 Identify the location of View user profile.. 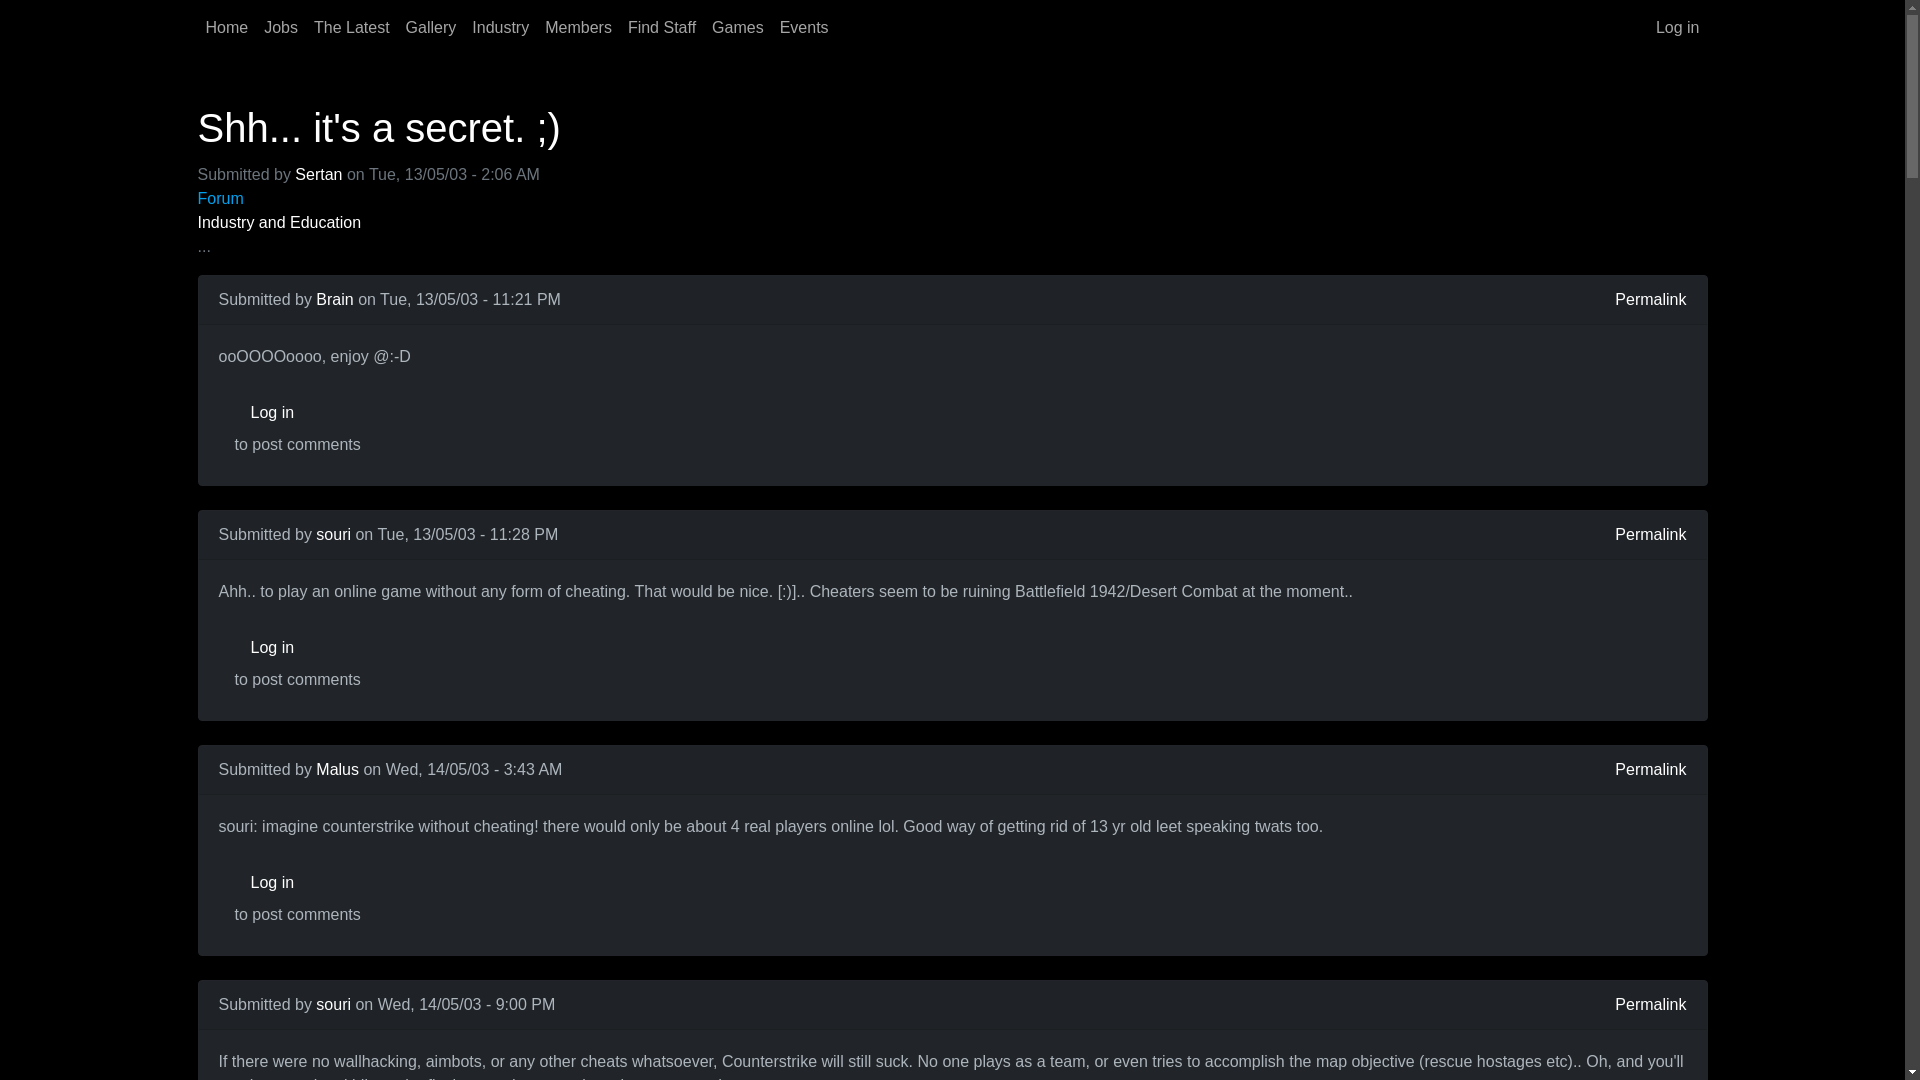
(334, 1004).